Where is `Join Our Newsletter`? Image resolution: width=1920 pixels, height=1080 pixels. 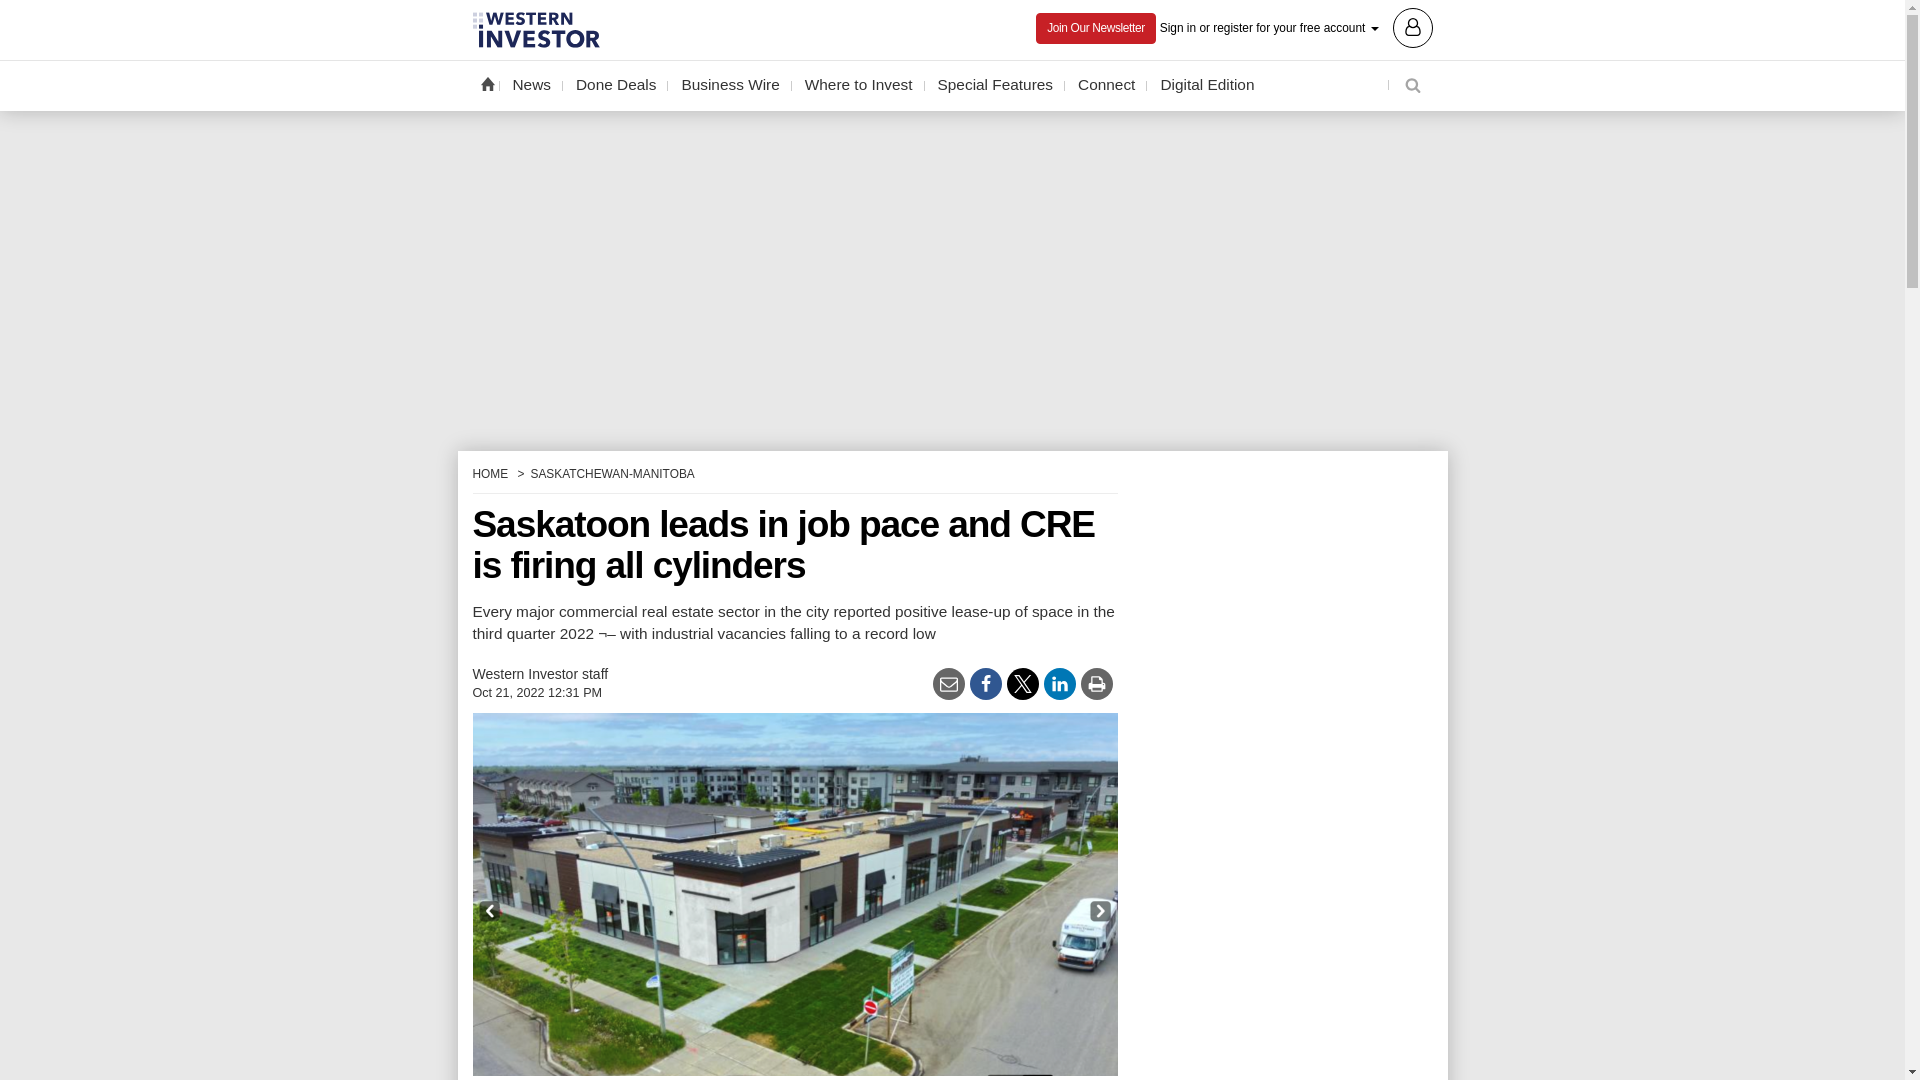 Join Our Newsletter is located at coordinates (1096, 27).